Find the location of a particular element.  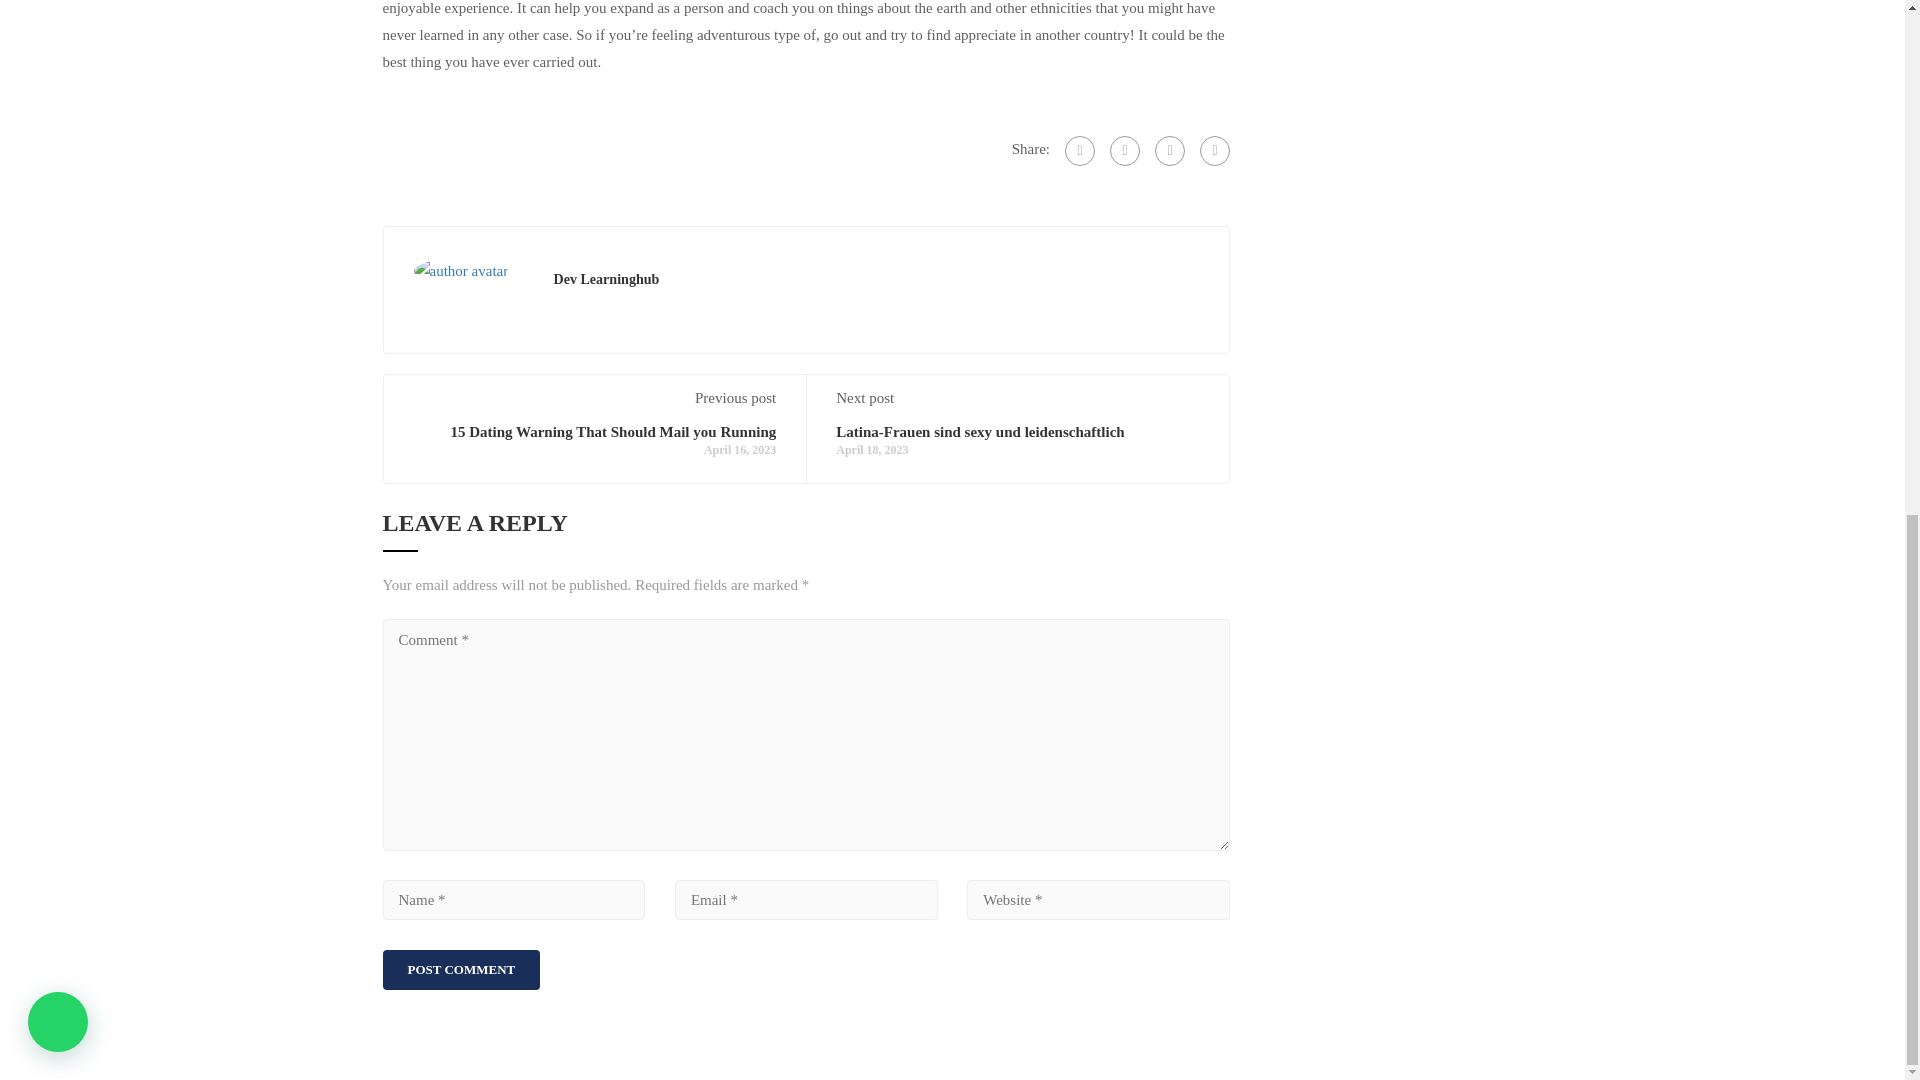

Google Plus is located at coordinates (1124, 151).